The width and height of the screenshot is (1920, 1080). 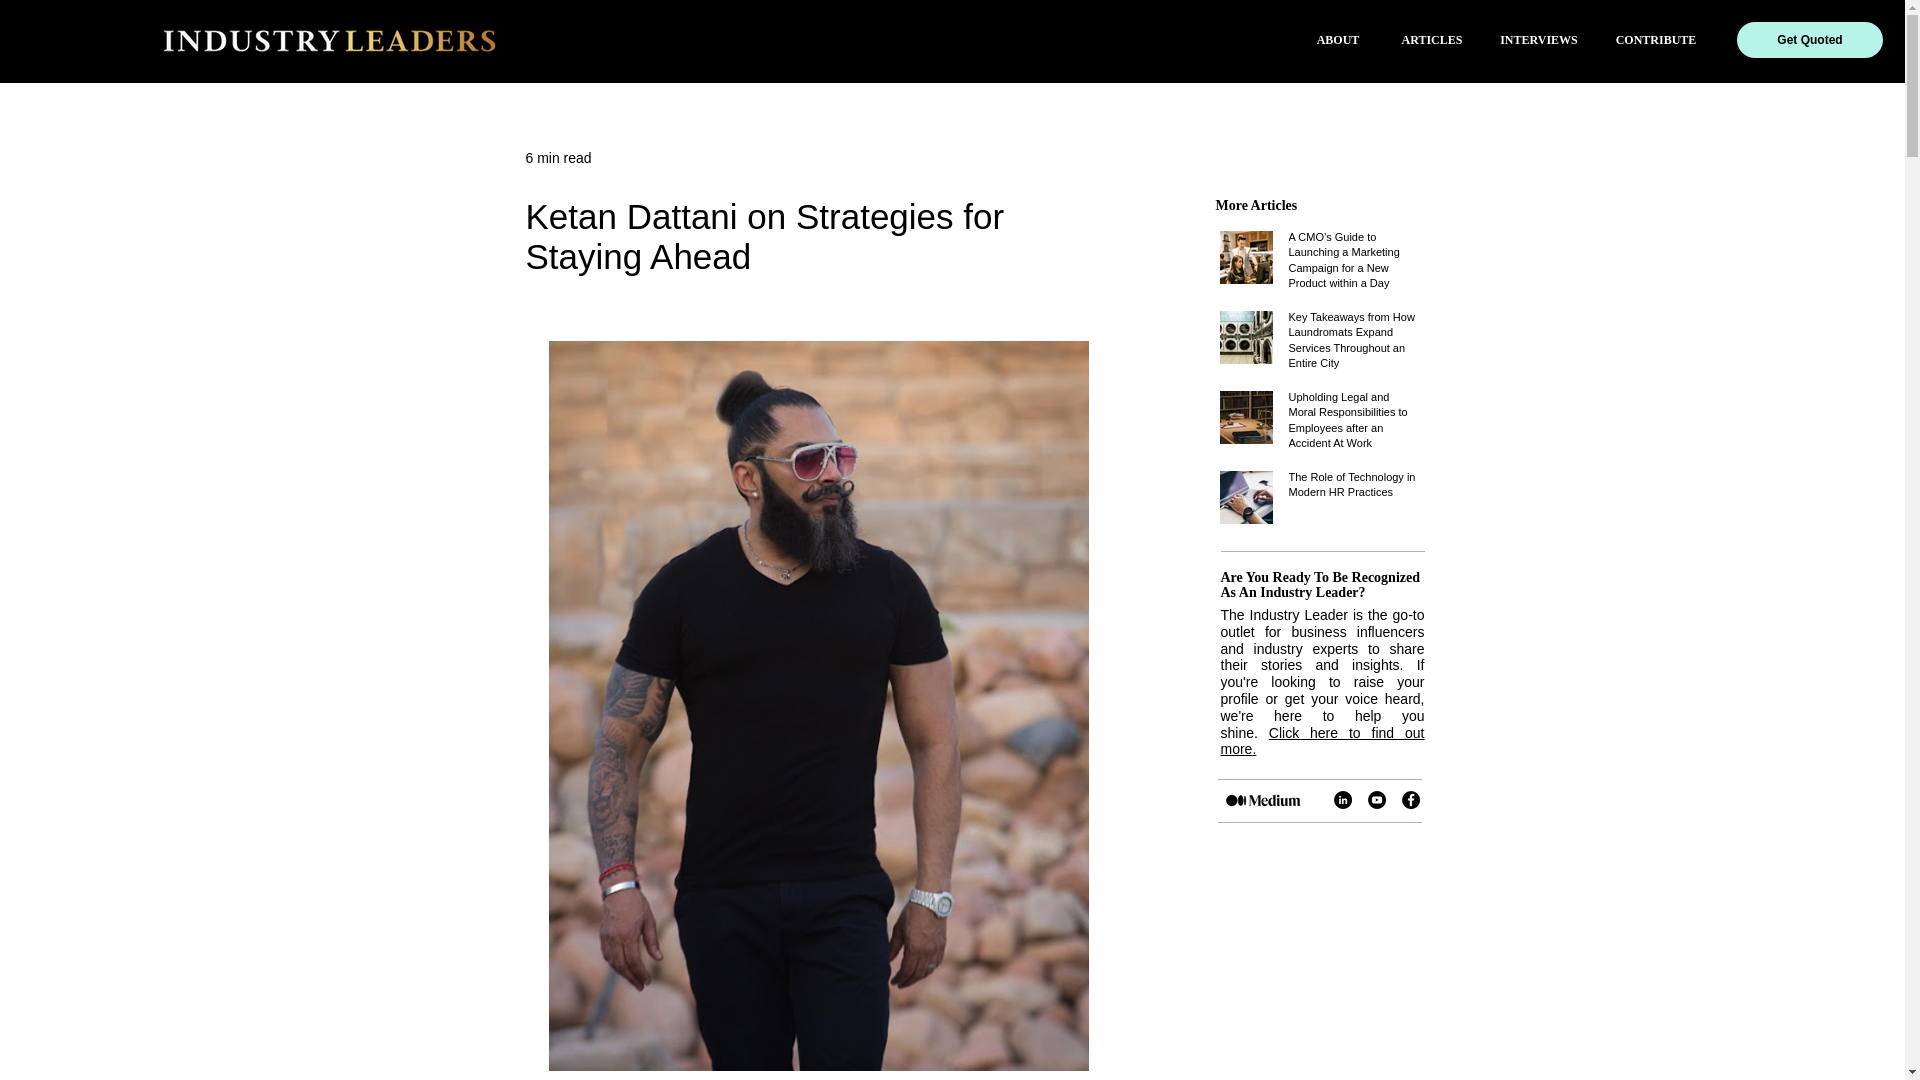 I want to click on 6 min read, so click(x=558, y=158).